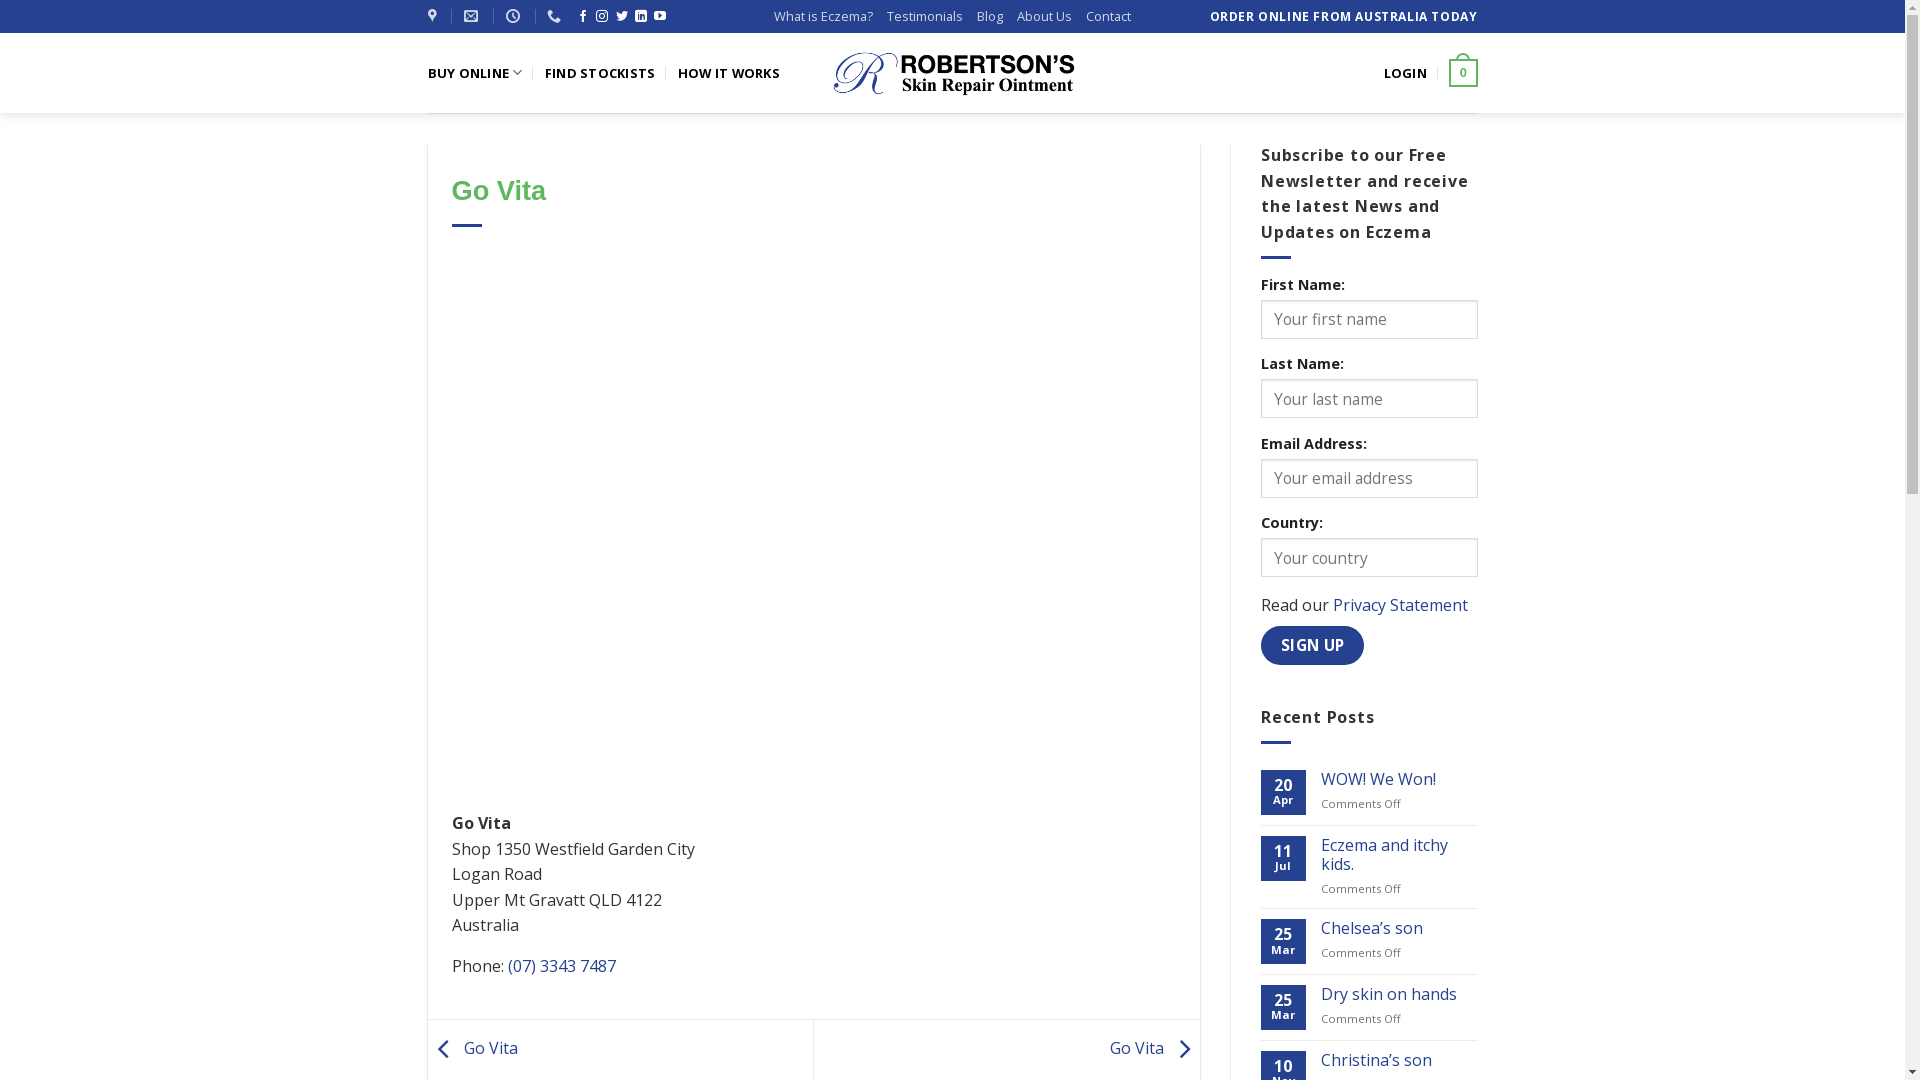 The height and width of the screenshot is (1080, 1920). What do you see at coordinates (1400, 605) in the screenshot?
I see `Privacy Statement` at bounding box center [1400, 605].